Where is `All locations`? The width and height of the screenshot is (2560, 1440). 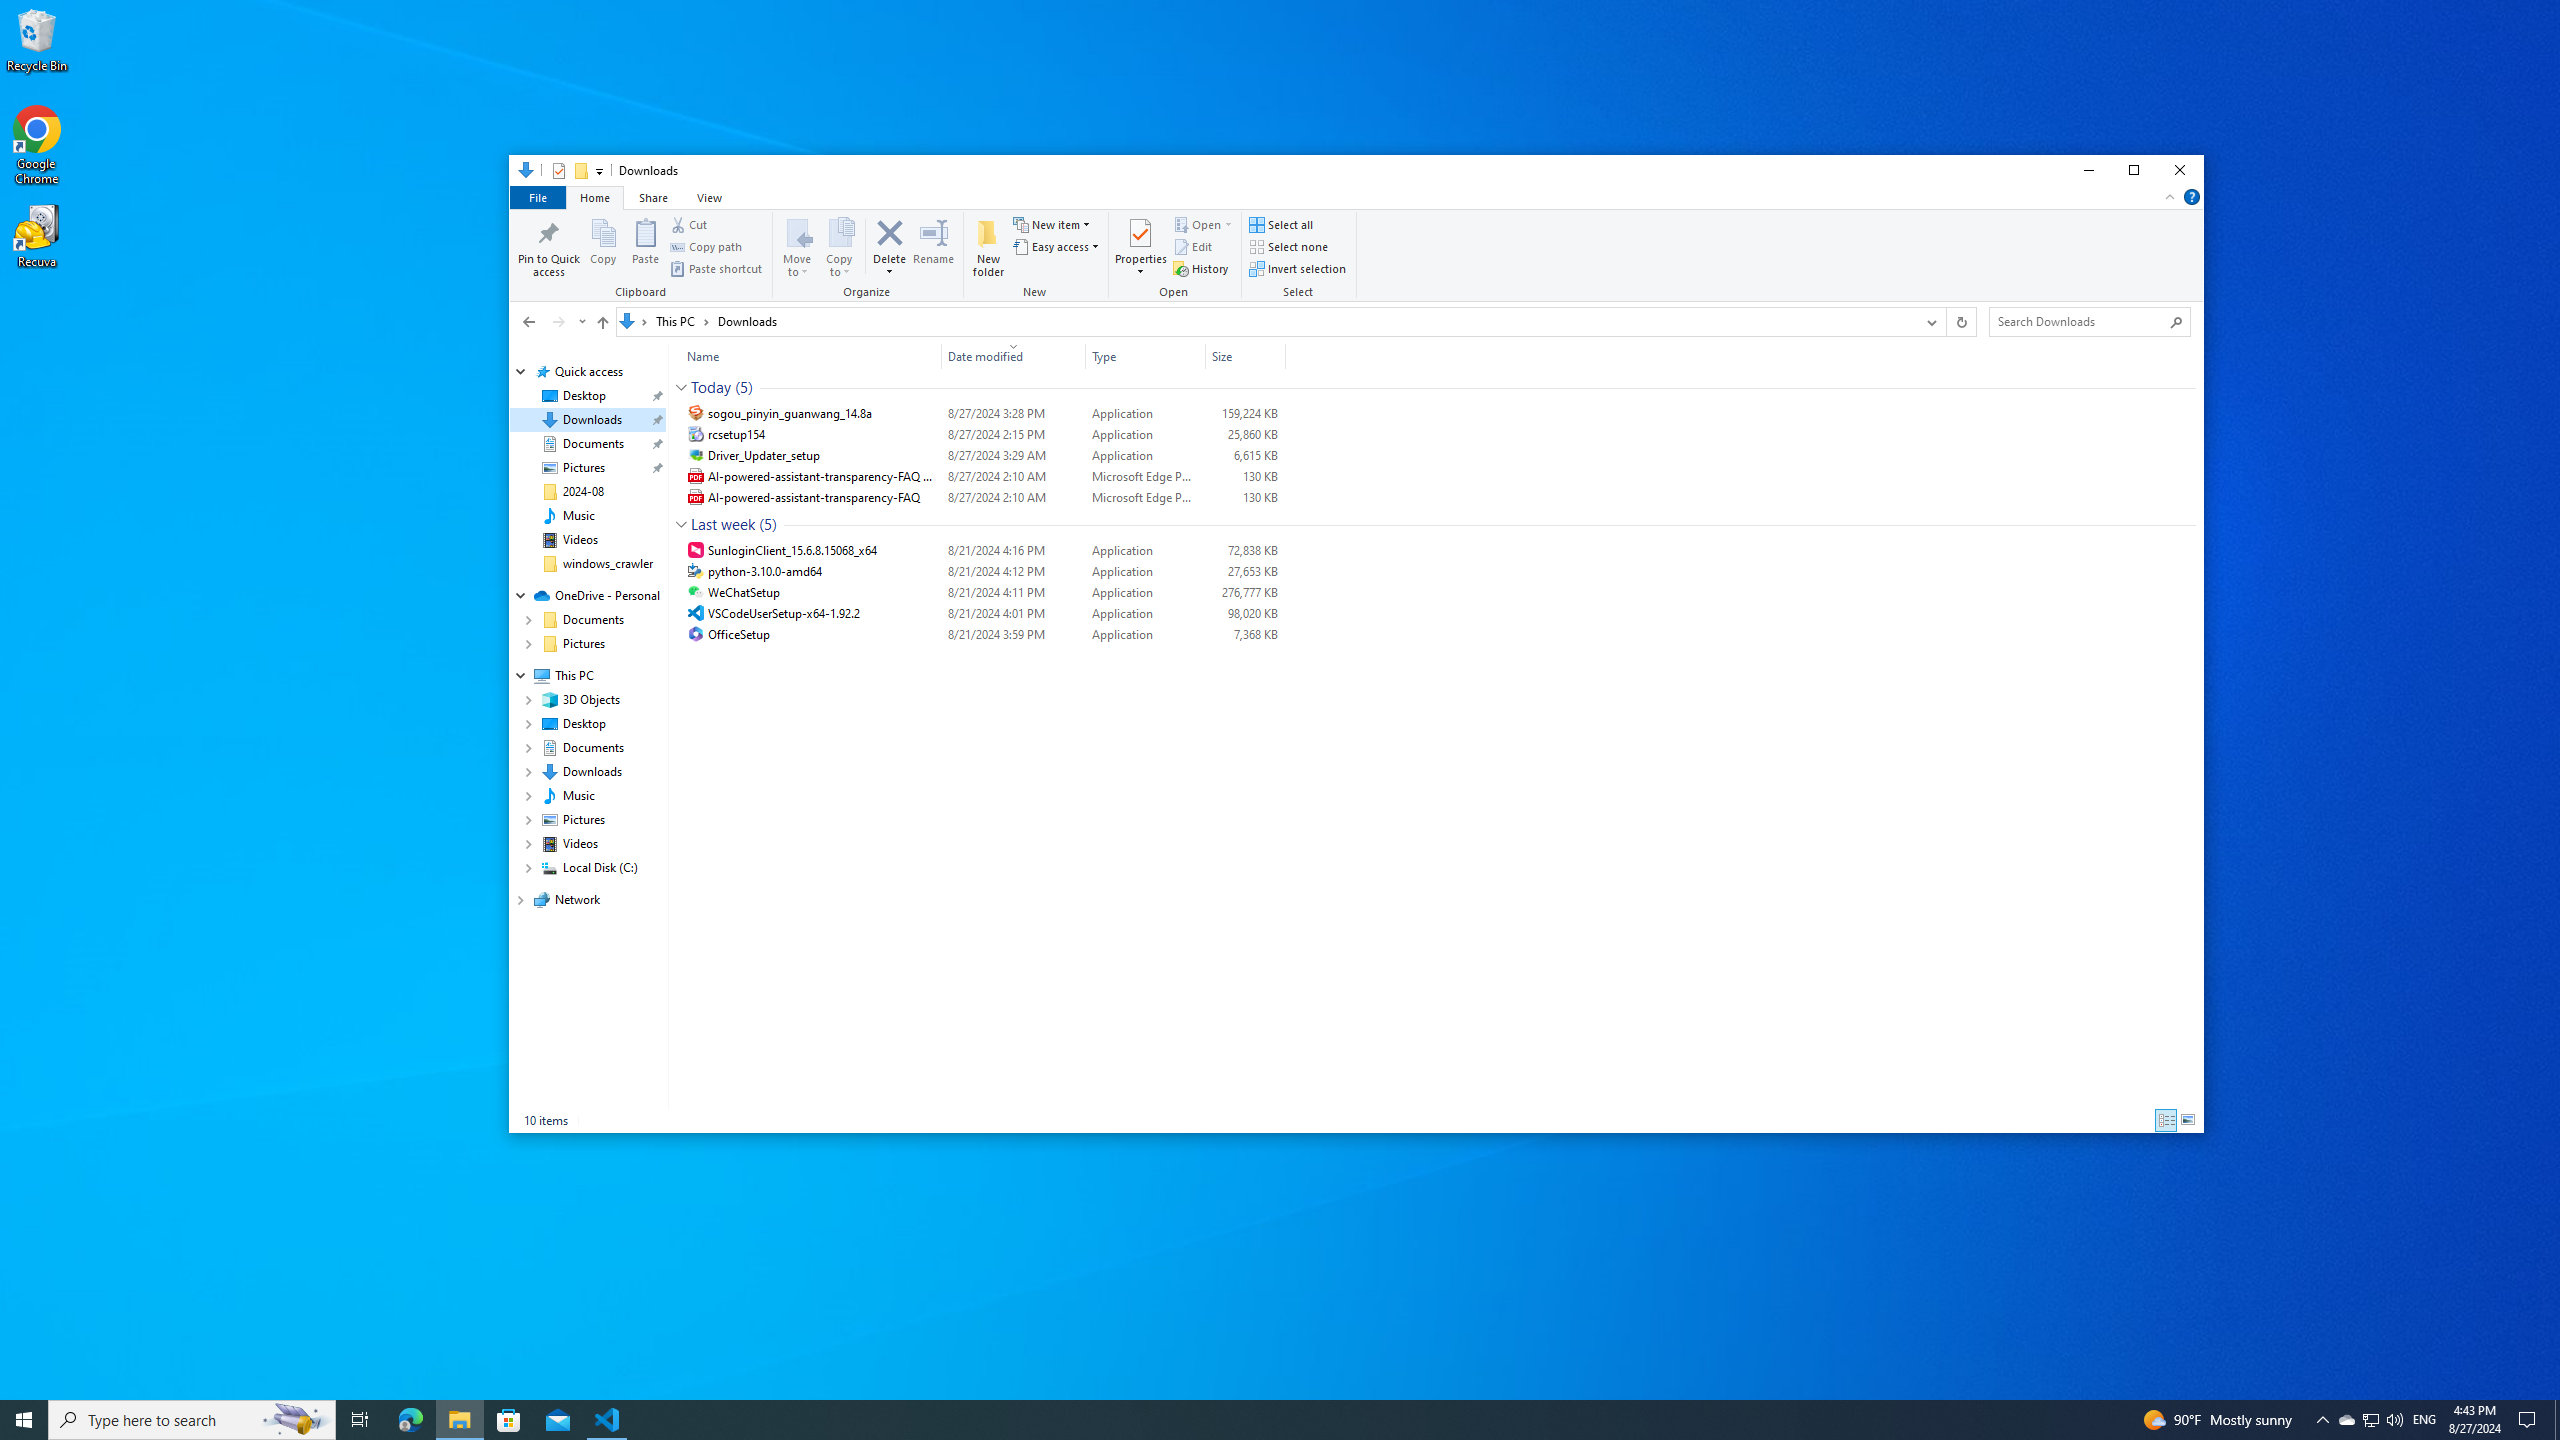
All locations is located at coordinates (634, 320).